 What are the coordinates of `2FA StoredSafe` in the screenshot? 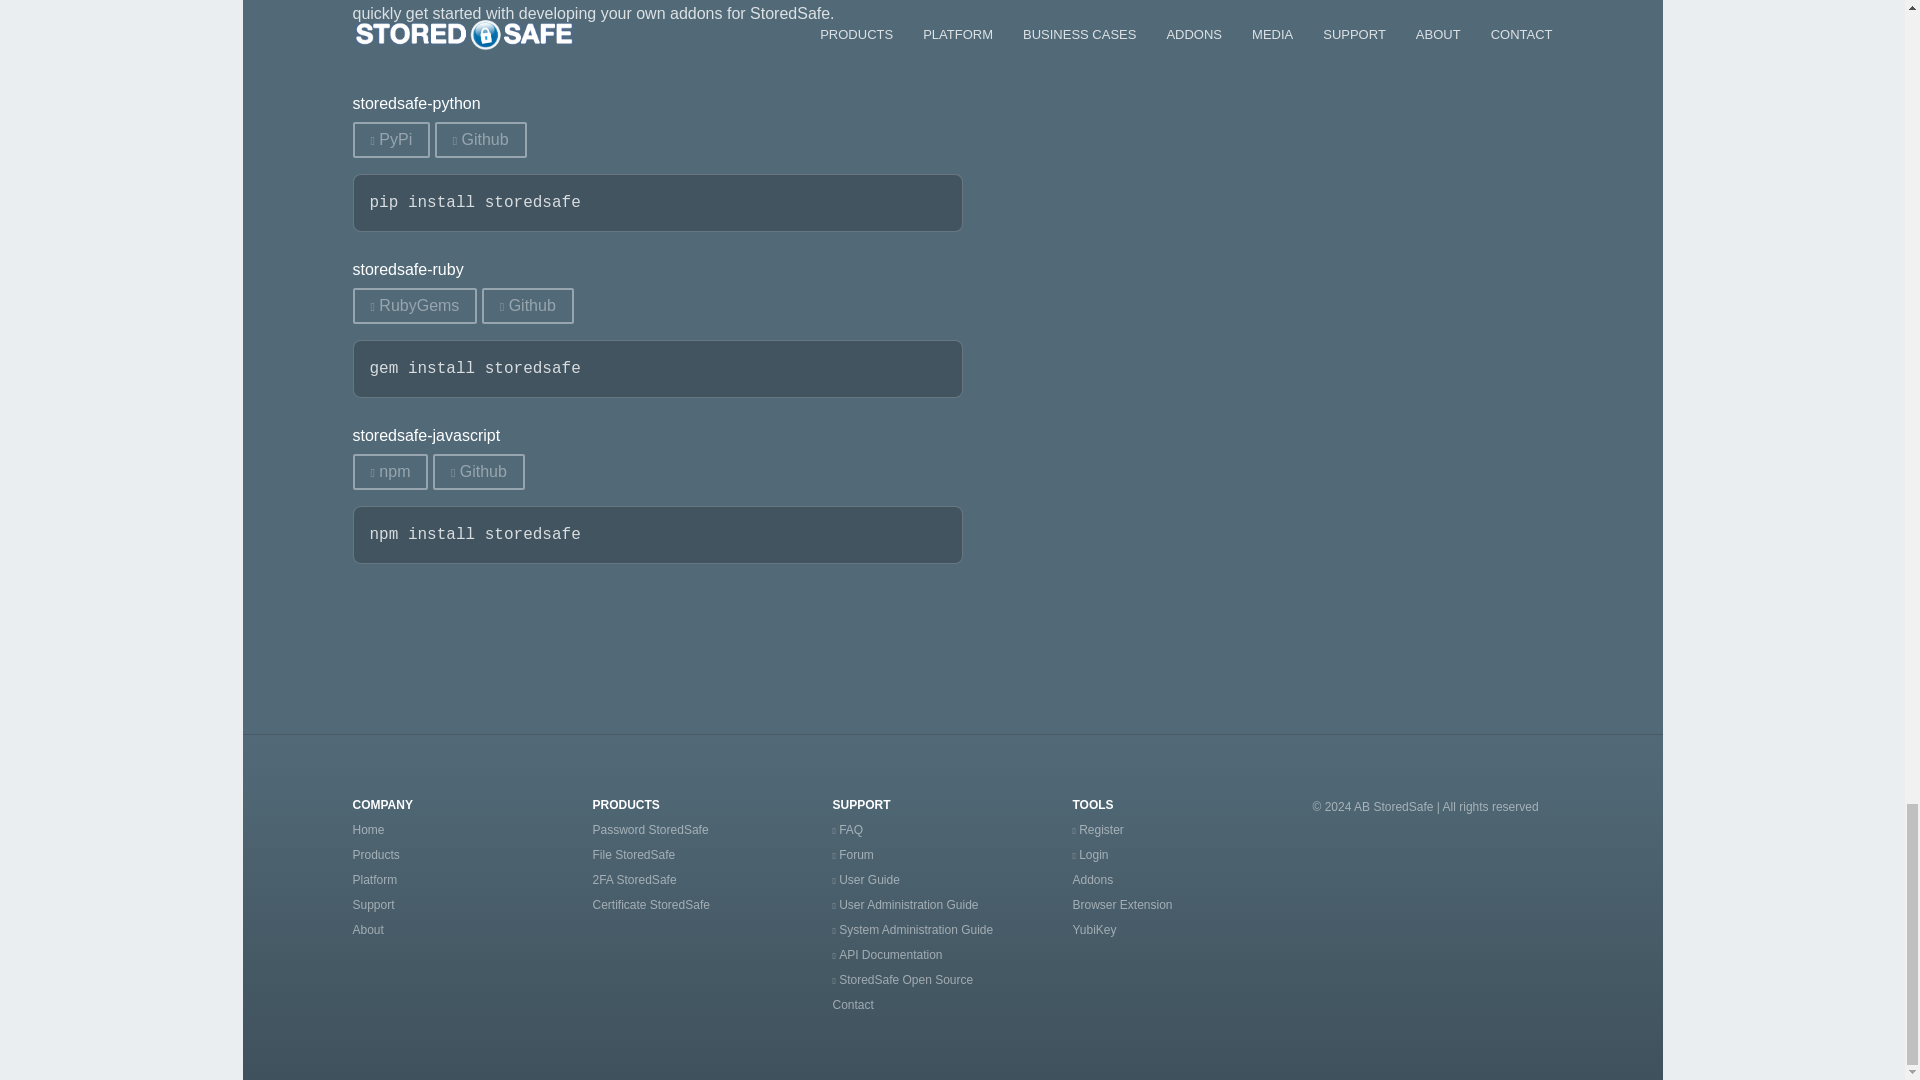 It's located at (633, 879).